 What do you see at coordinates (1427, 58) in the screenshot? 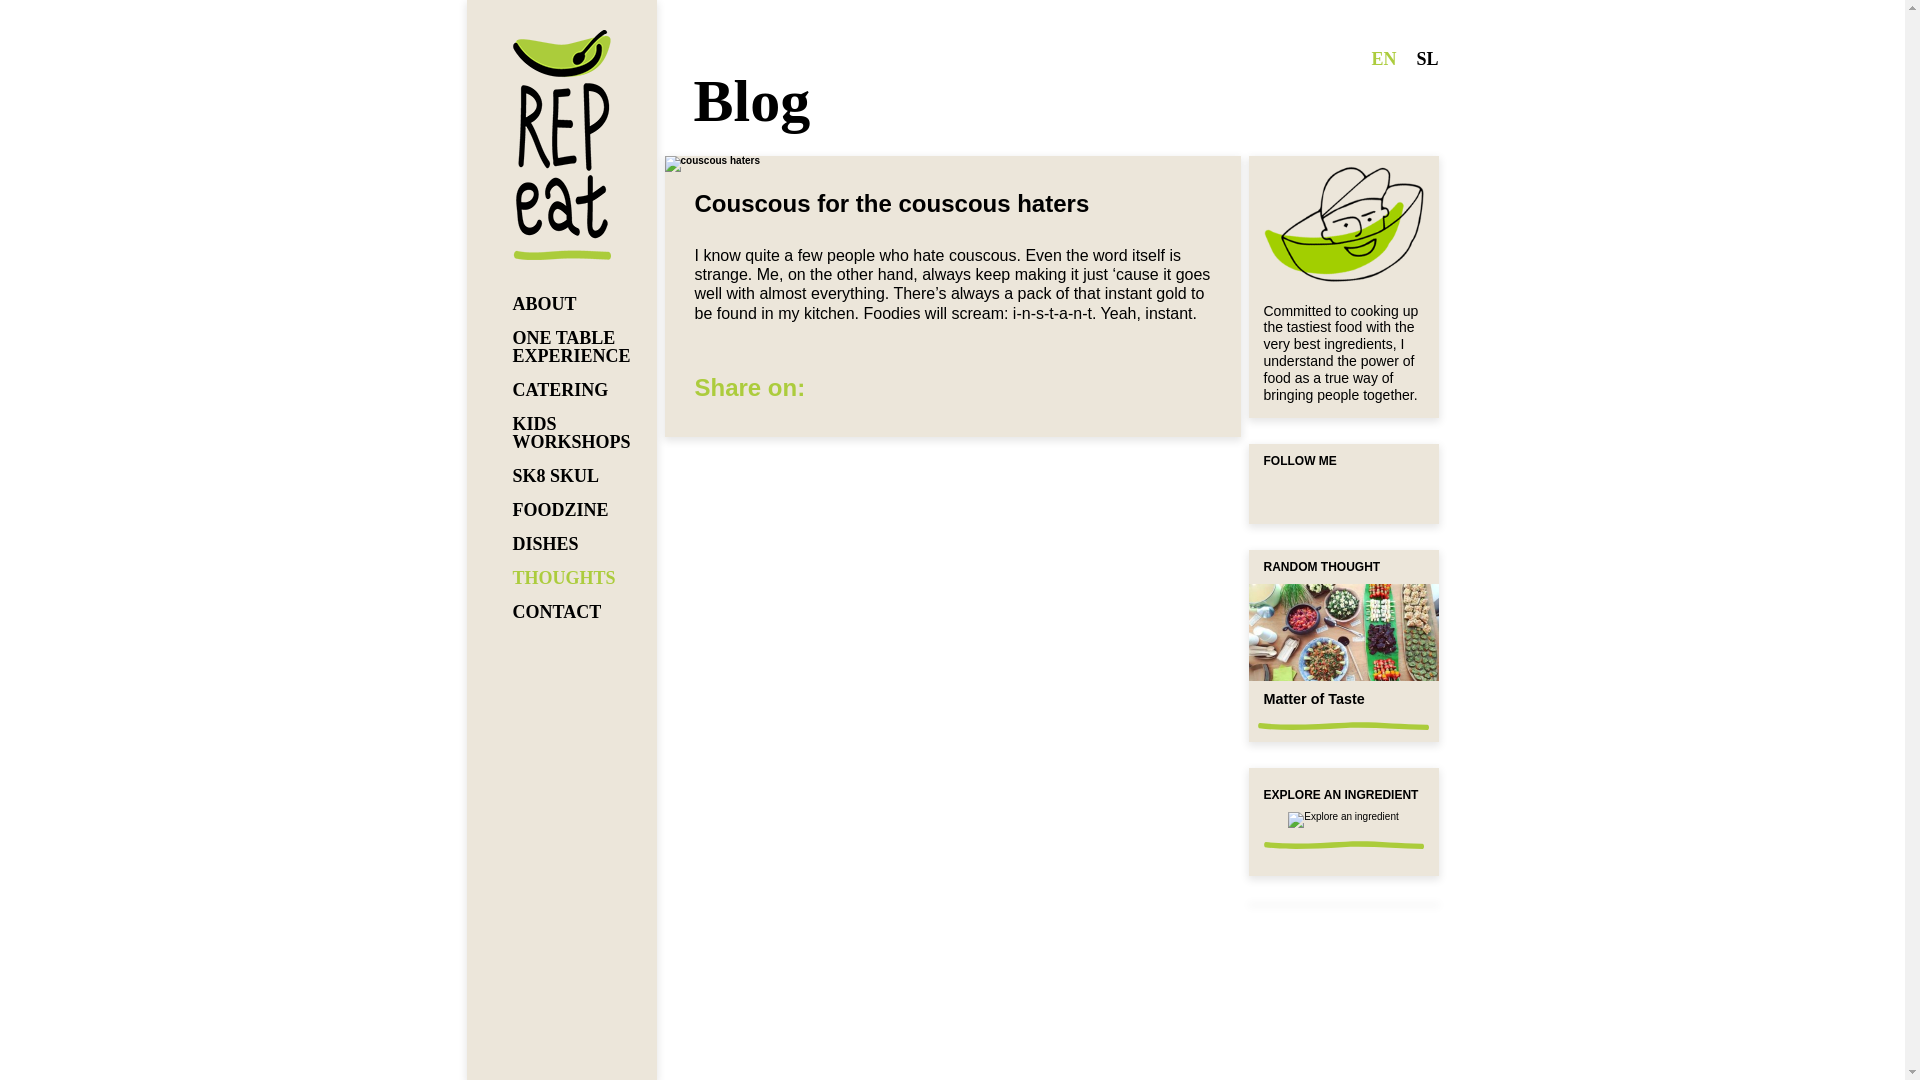
I see `SL` at bounding box center [1427, 58].